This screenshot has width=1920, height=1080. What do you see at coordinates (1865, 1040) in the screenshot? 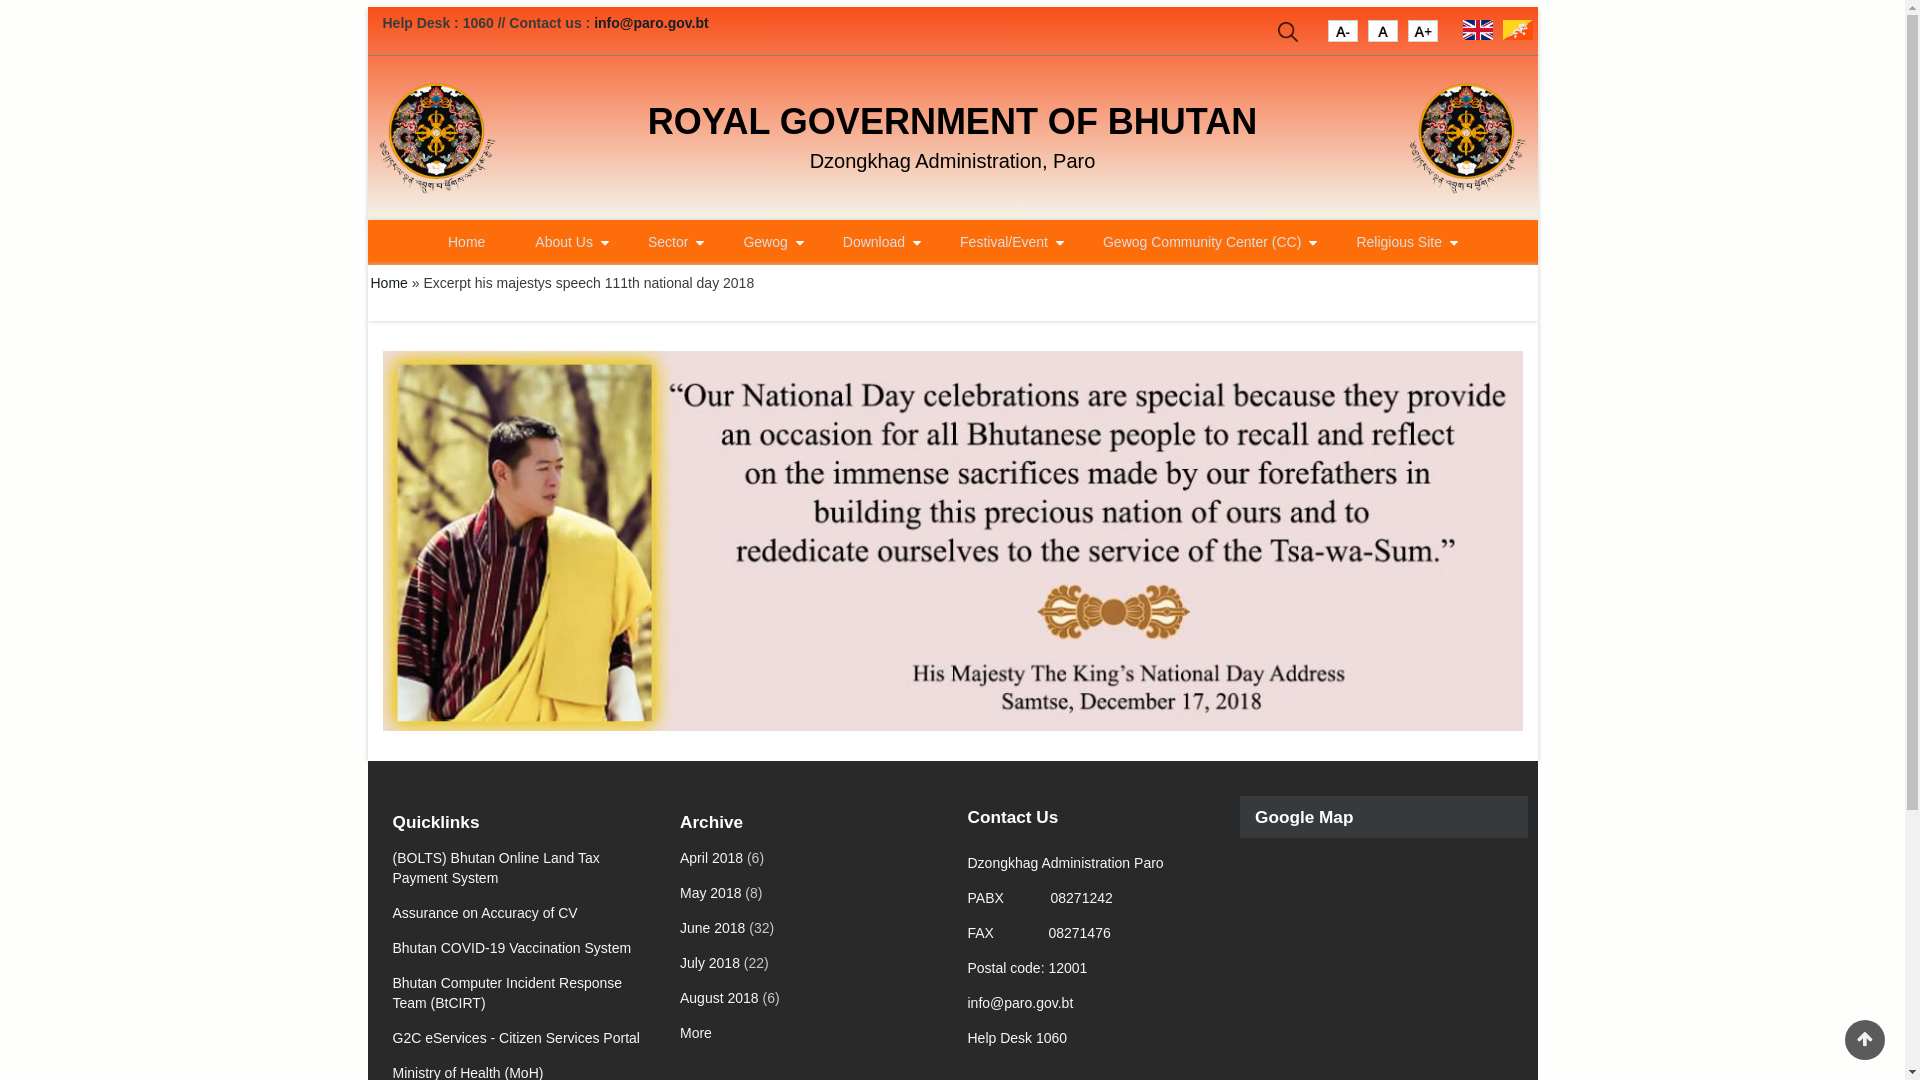
I see `Back to Top` at bounding box center [1865, 1040].